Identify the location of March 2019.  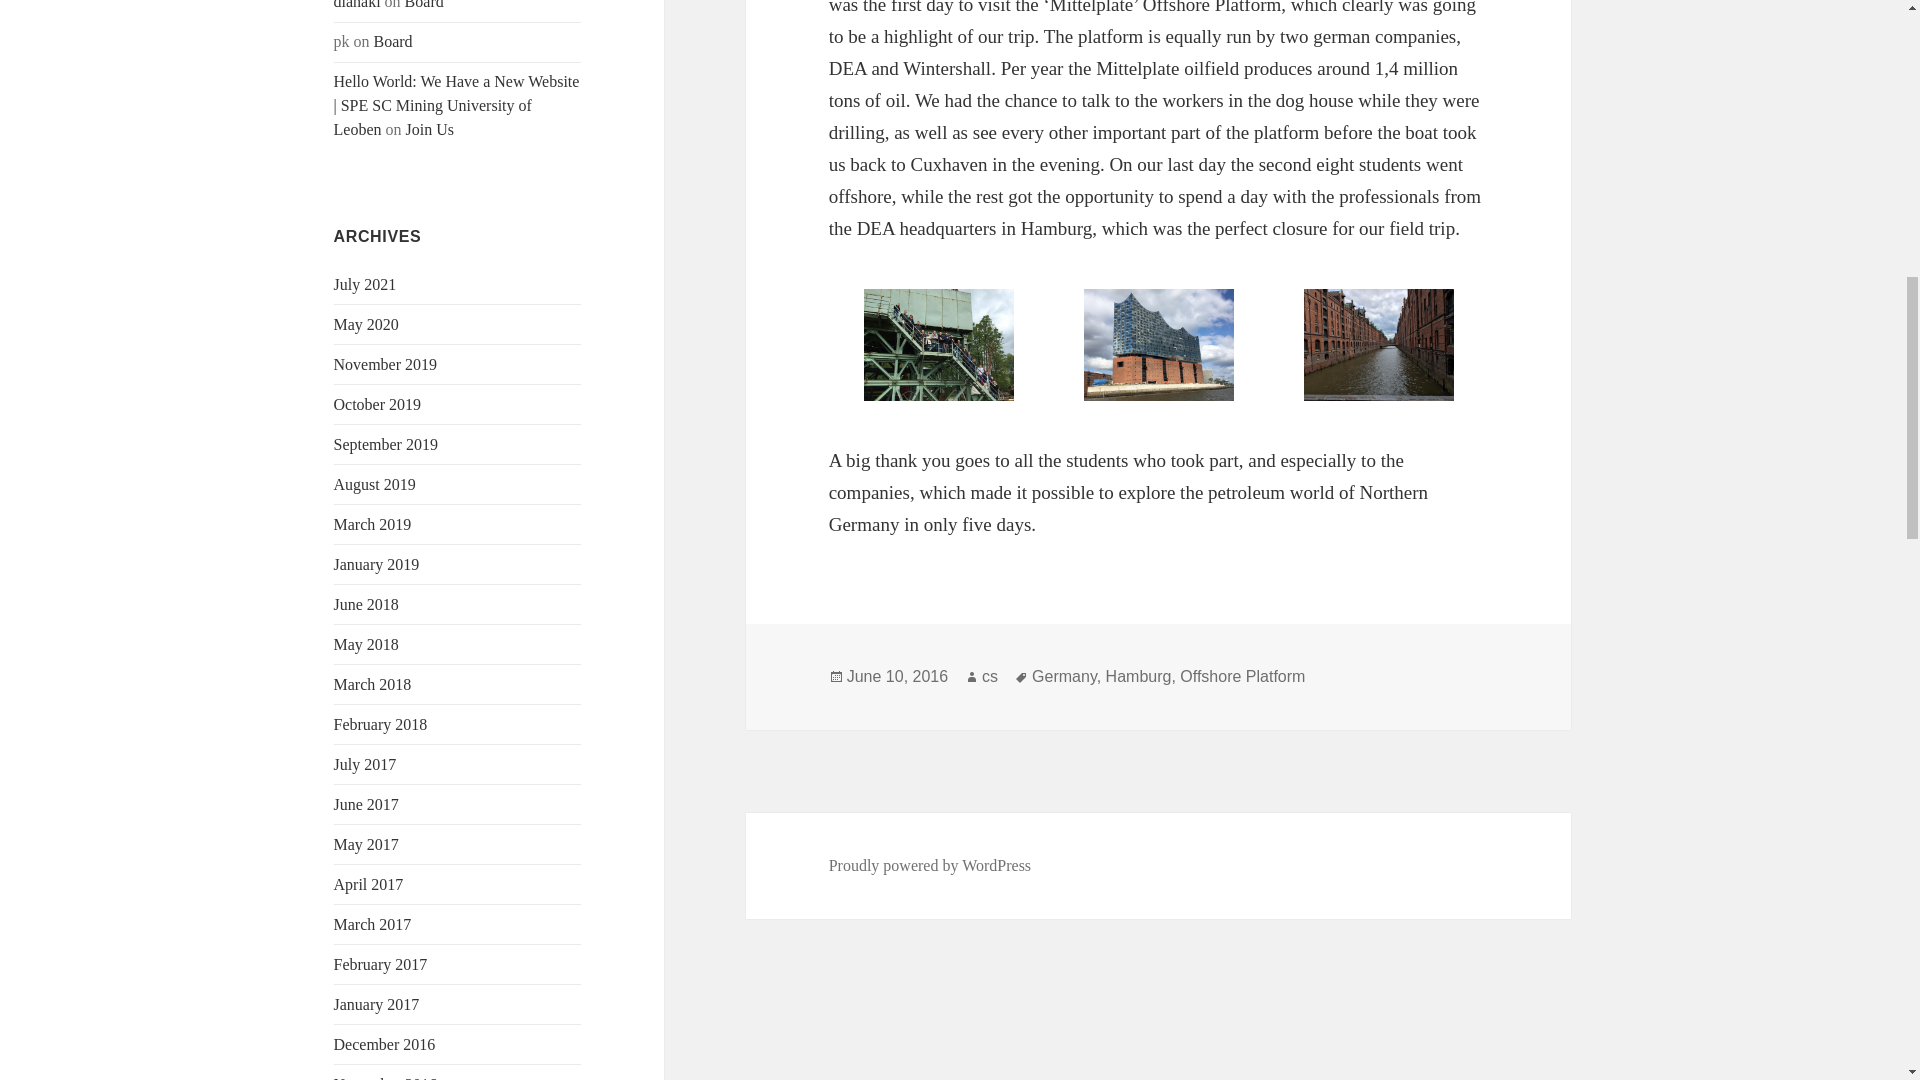
(373, 524).